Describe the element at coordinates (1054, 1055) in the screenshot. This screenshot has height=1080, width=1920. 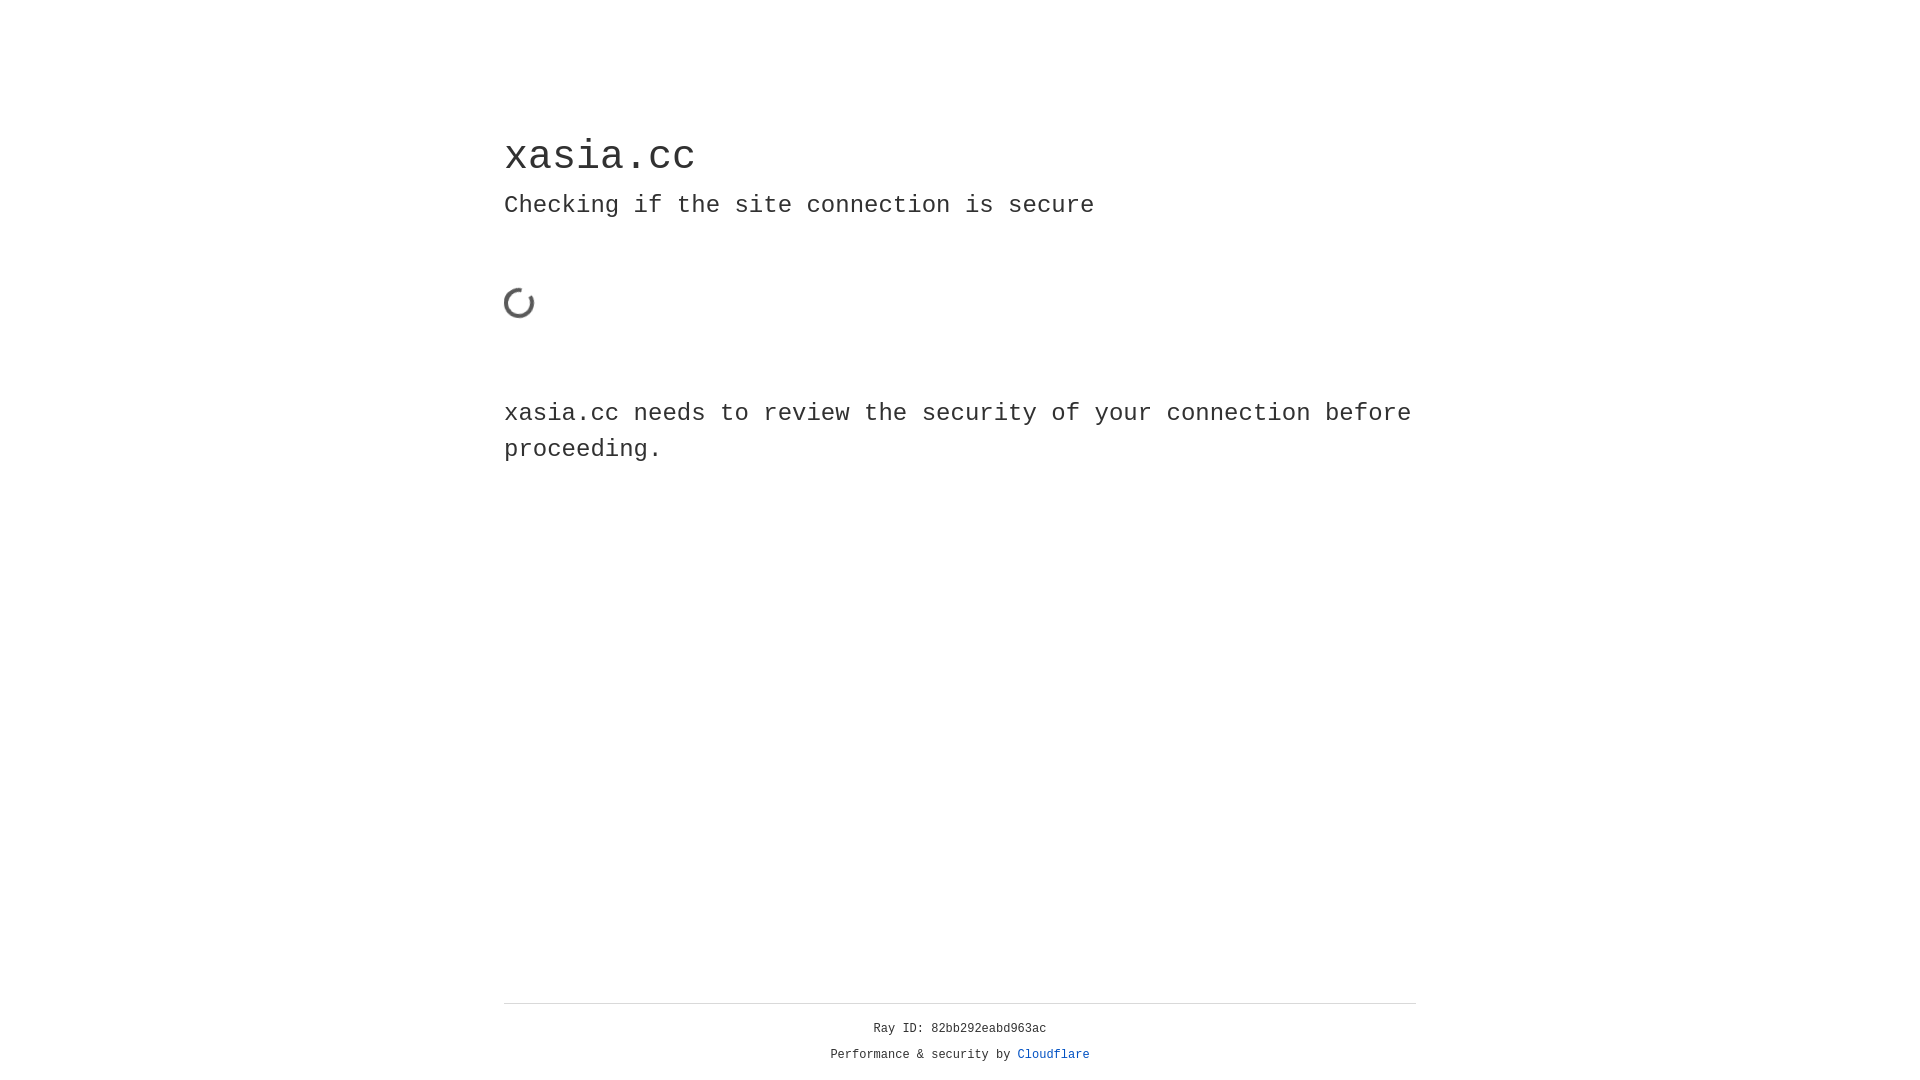
I see `Cloudflare` at that location.